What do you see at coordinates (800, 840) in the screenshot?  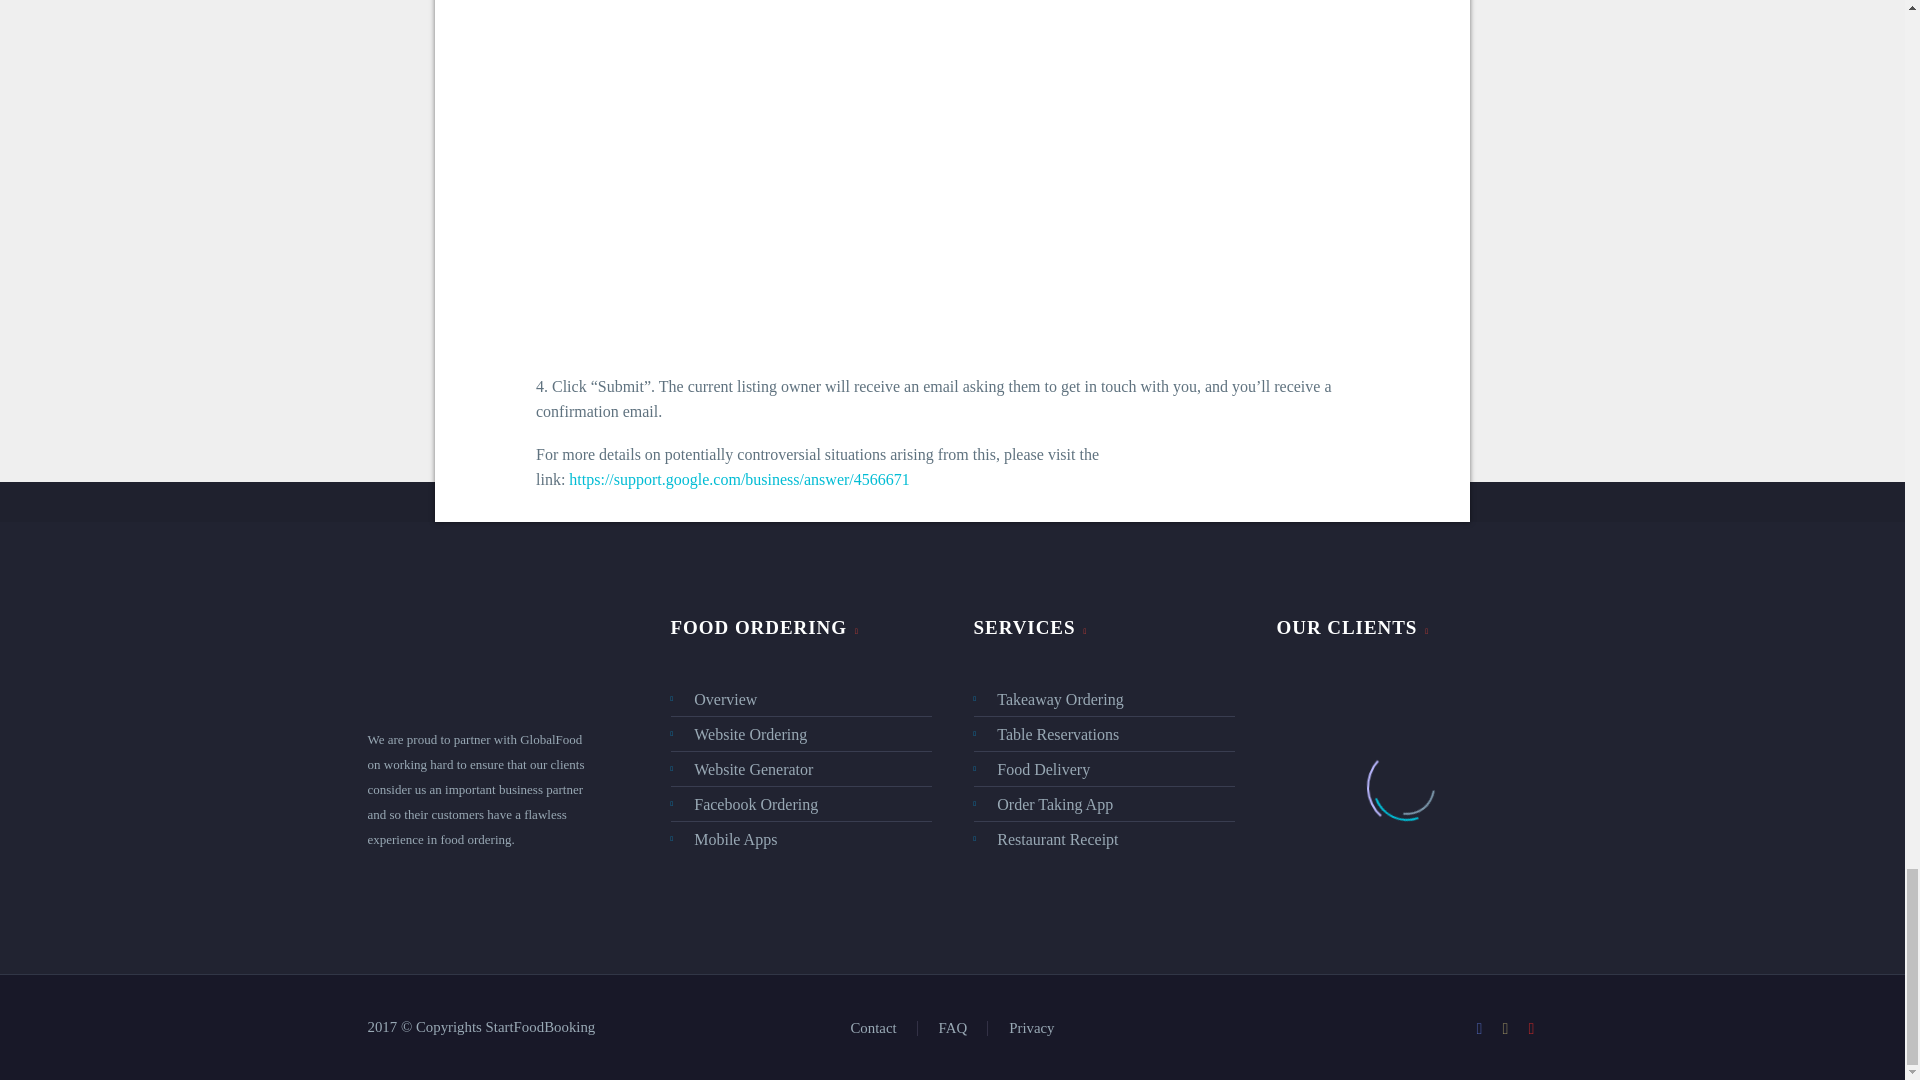 I see `Mobile Apps` at bounding box center [800, 840].